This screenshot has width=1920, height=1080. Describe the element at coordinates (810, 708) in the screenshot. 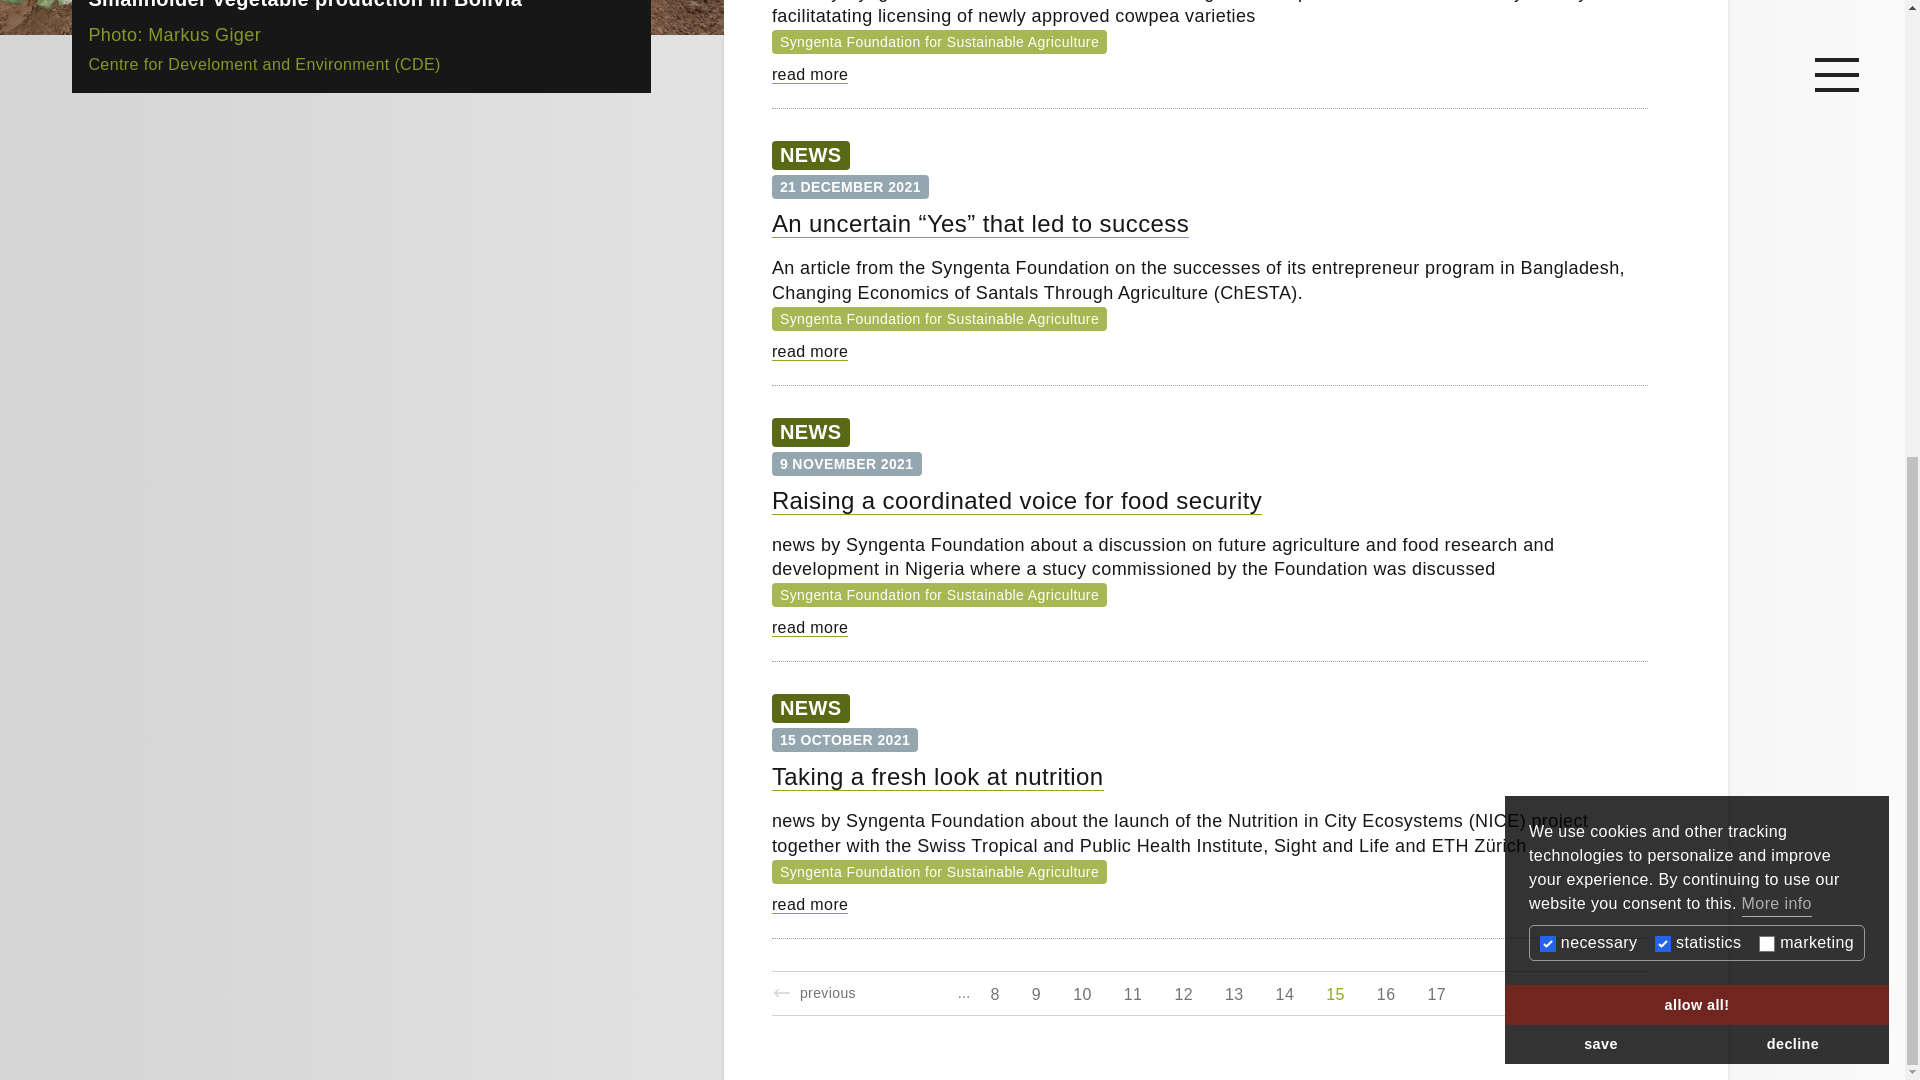

I see `NEWS` at that location.